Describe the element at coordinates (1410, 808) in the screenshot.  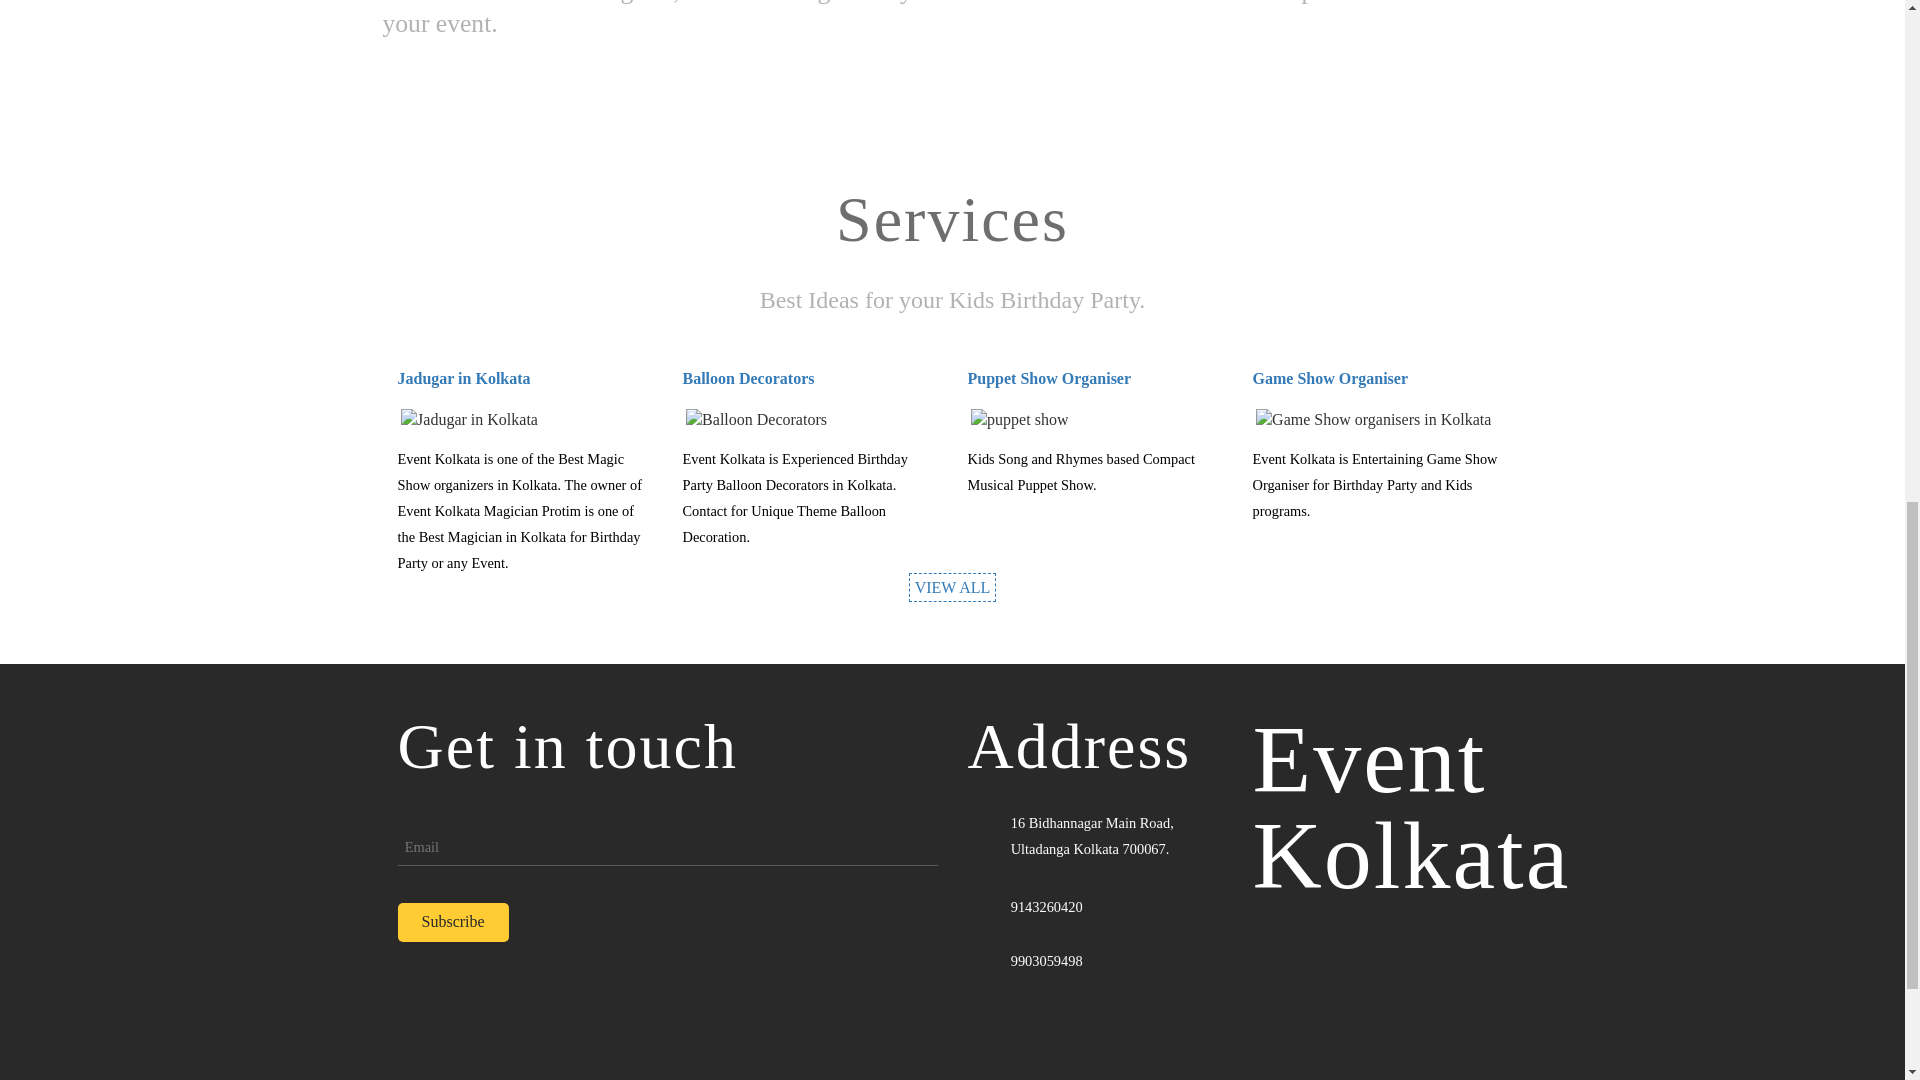
I see `Event Kolkata` at that location.